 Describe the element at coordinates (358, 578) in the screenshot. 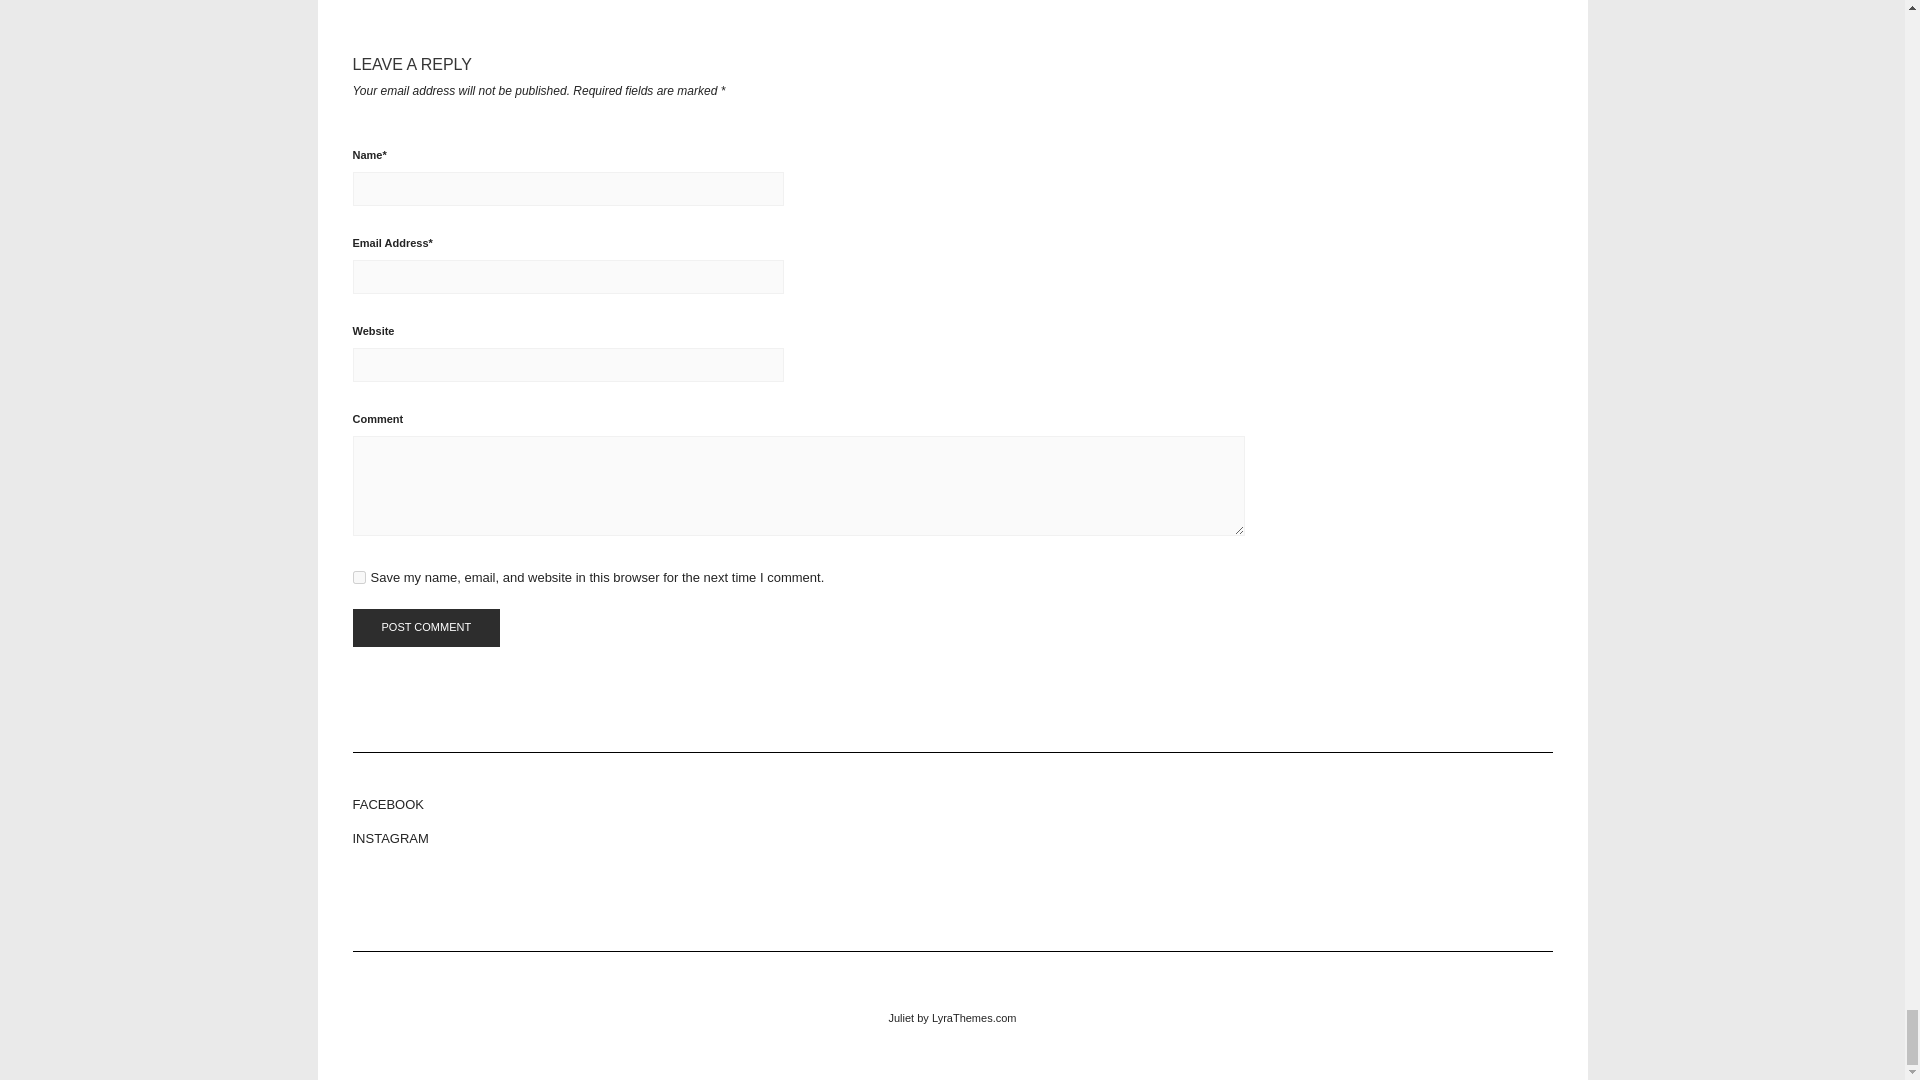

I see `yes` at that location.